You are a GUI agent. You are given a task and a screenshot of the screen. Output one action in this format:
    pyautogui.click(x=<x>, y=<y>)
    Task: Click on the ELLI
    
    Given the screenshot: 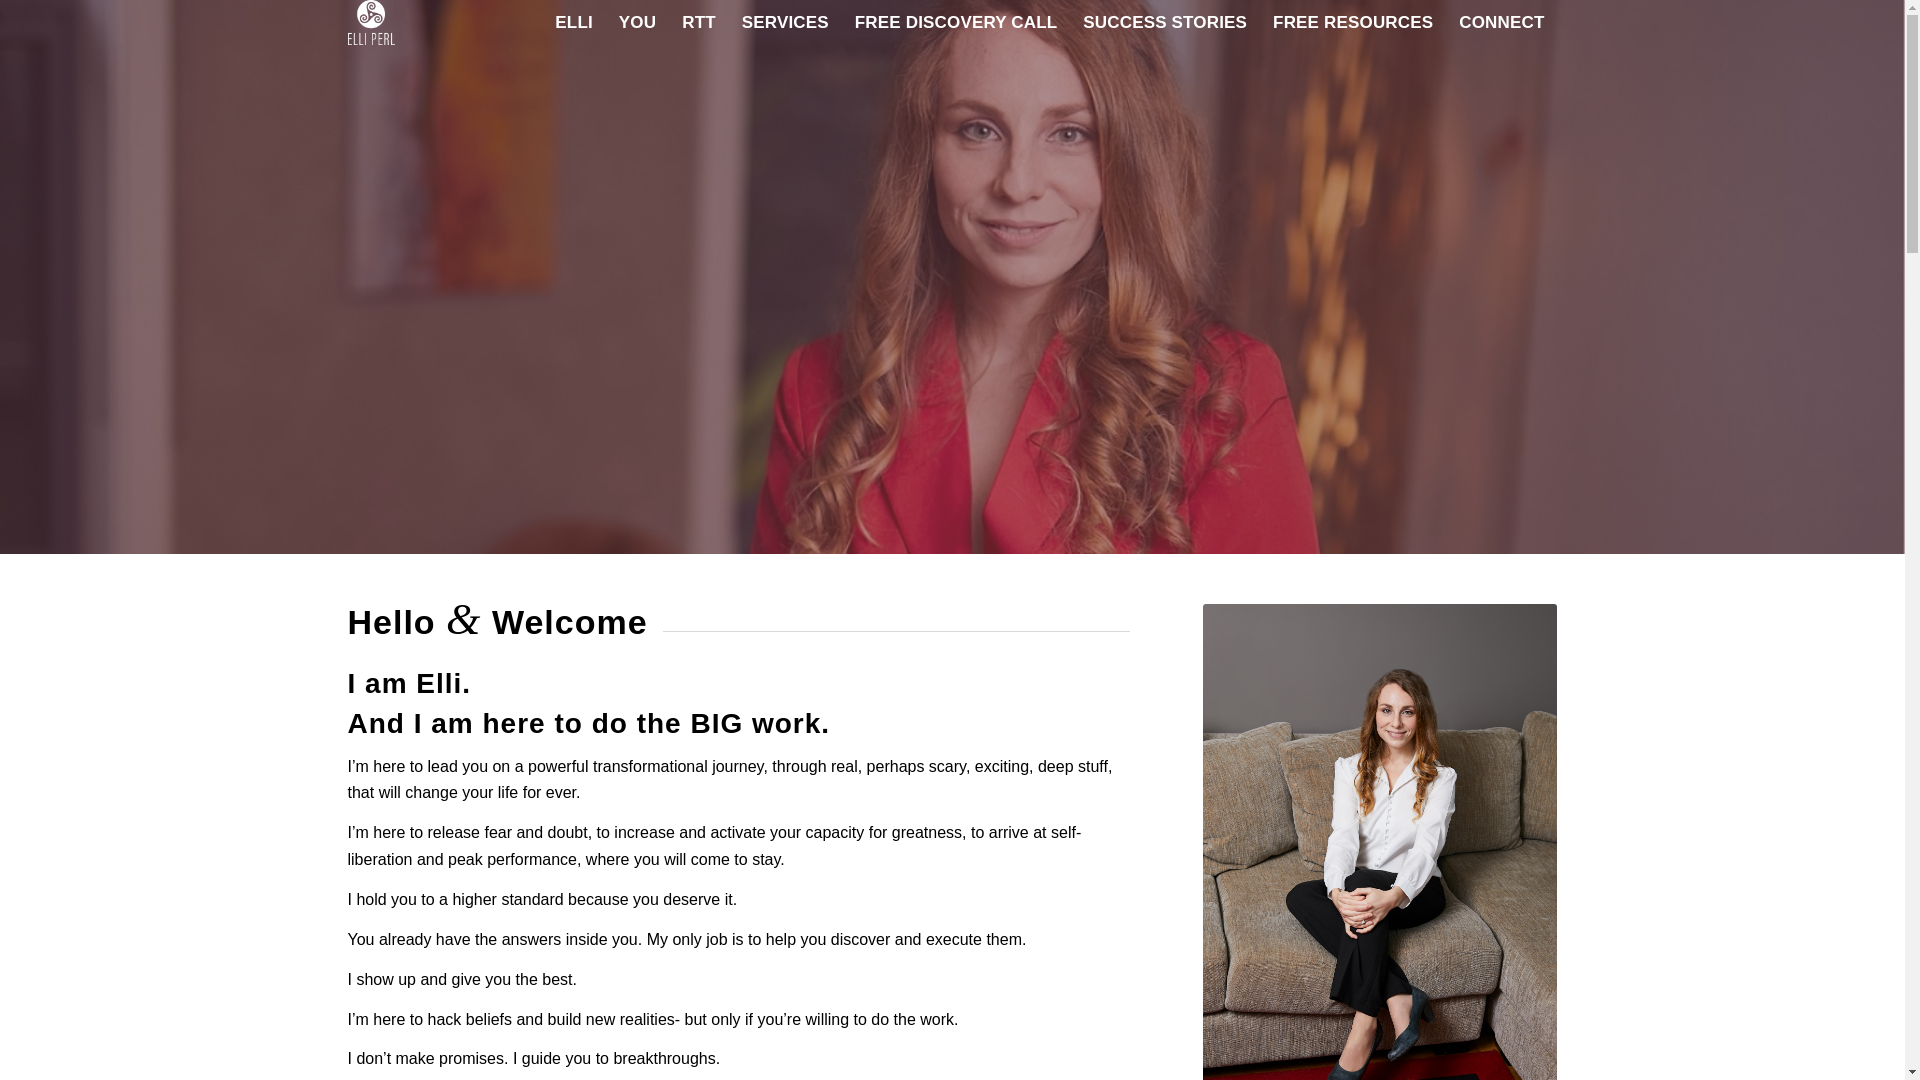 What is the action you would take?
    pyautogui.click(x=574, y=22)
    